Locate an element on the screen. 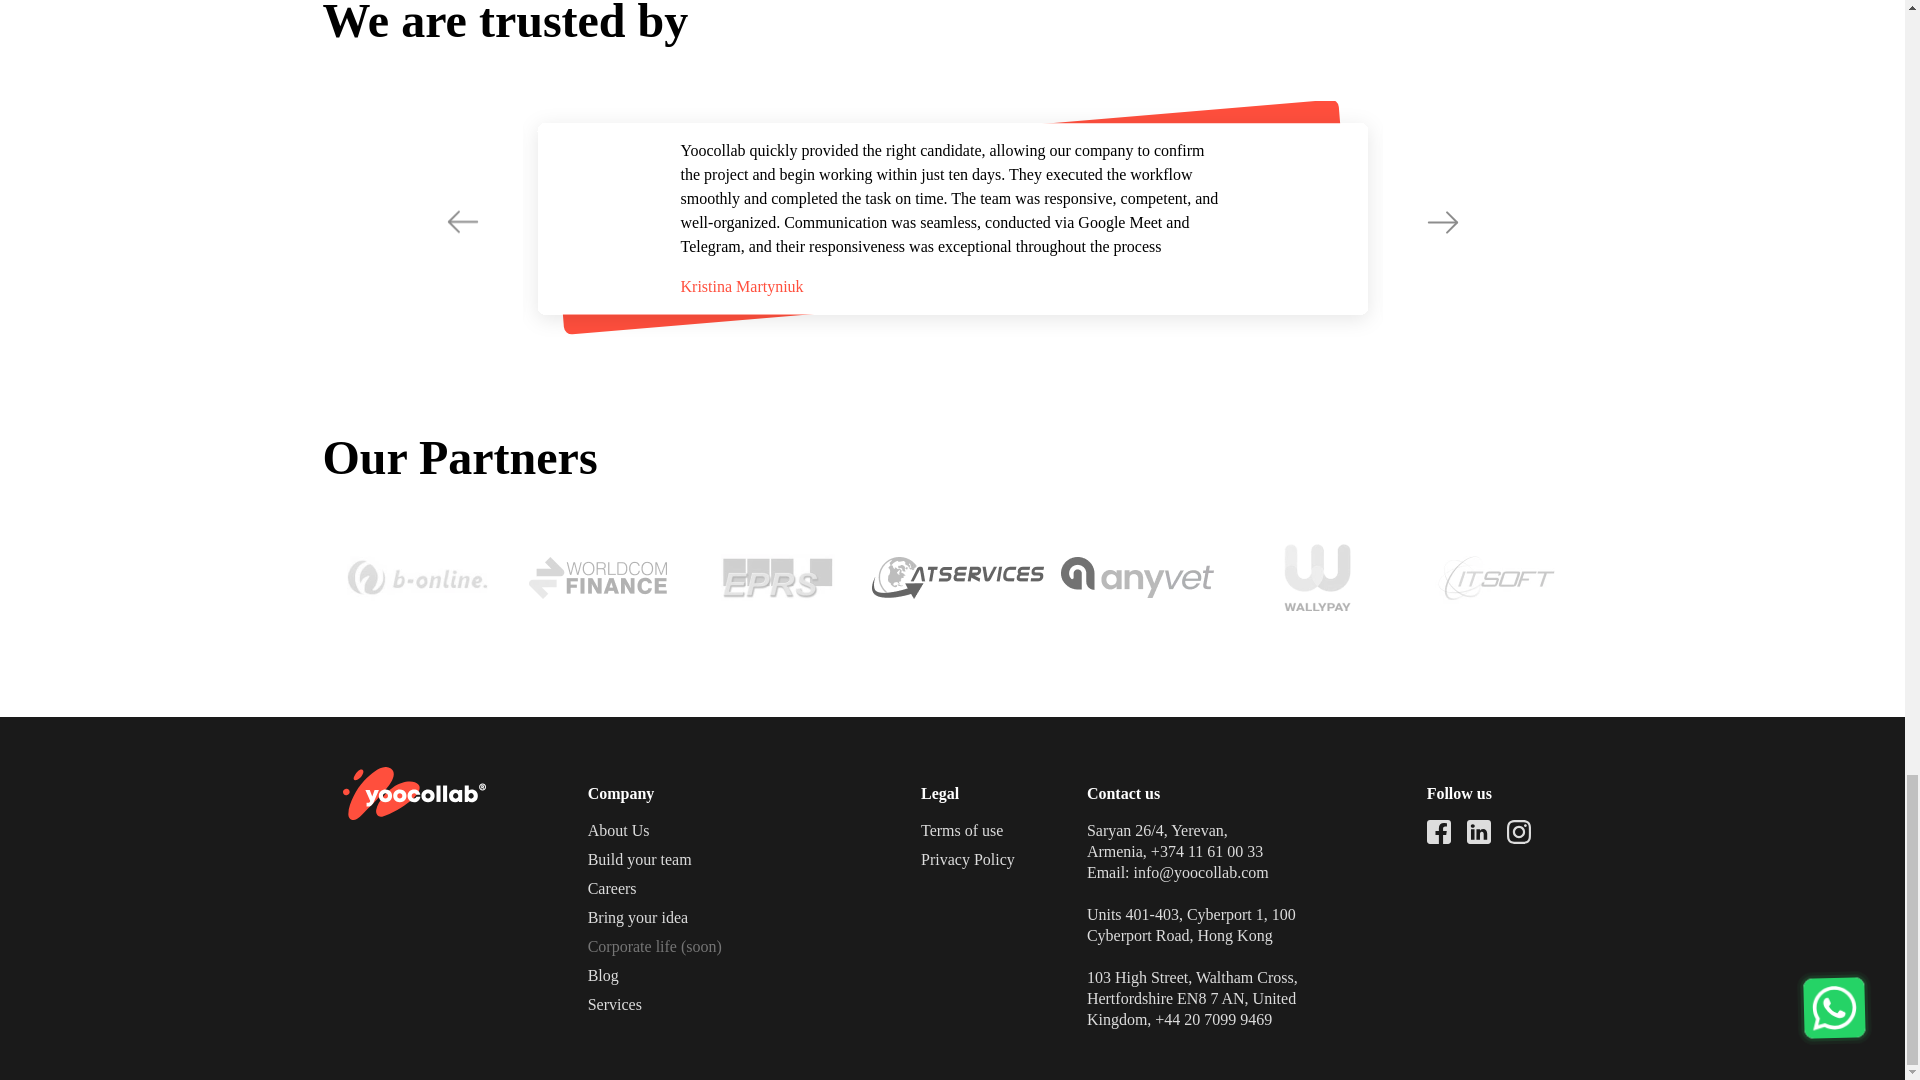 The height and width of the screenshot is (1080, 1920). Blog is located at coordinates (602, 974).